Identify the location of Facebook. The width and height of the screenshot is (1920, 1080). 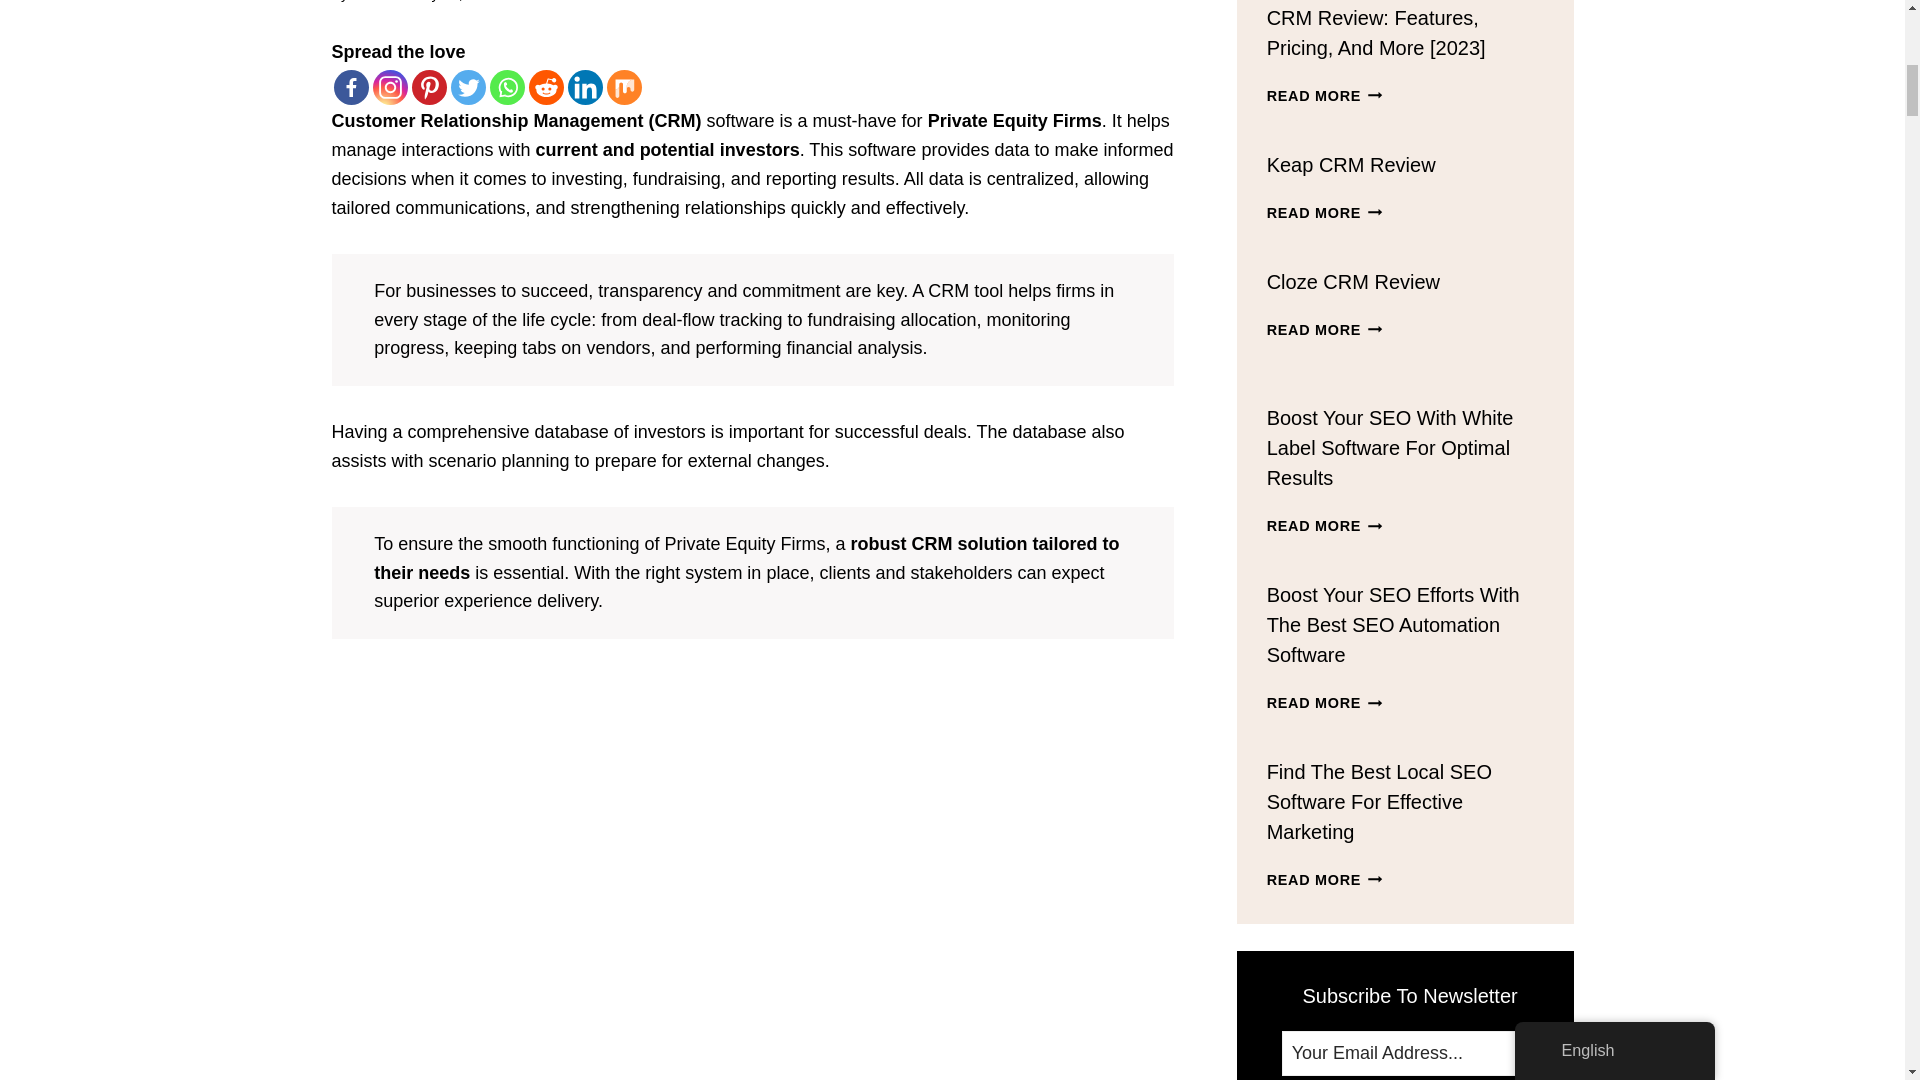
(351, 87).